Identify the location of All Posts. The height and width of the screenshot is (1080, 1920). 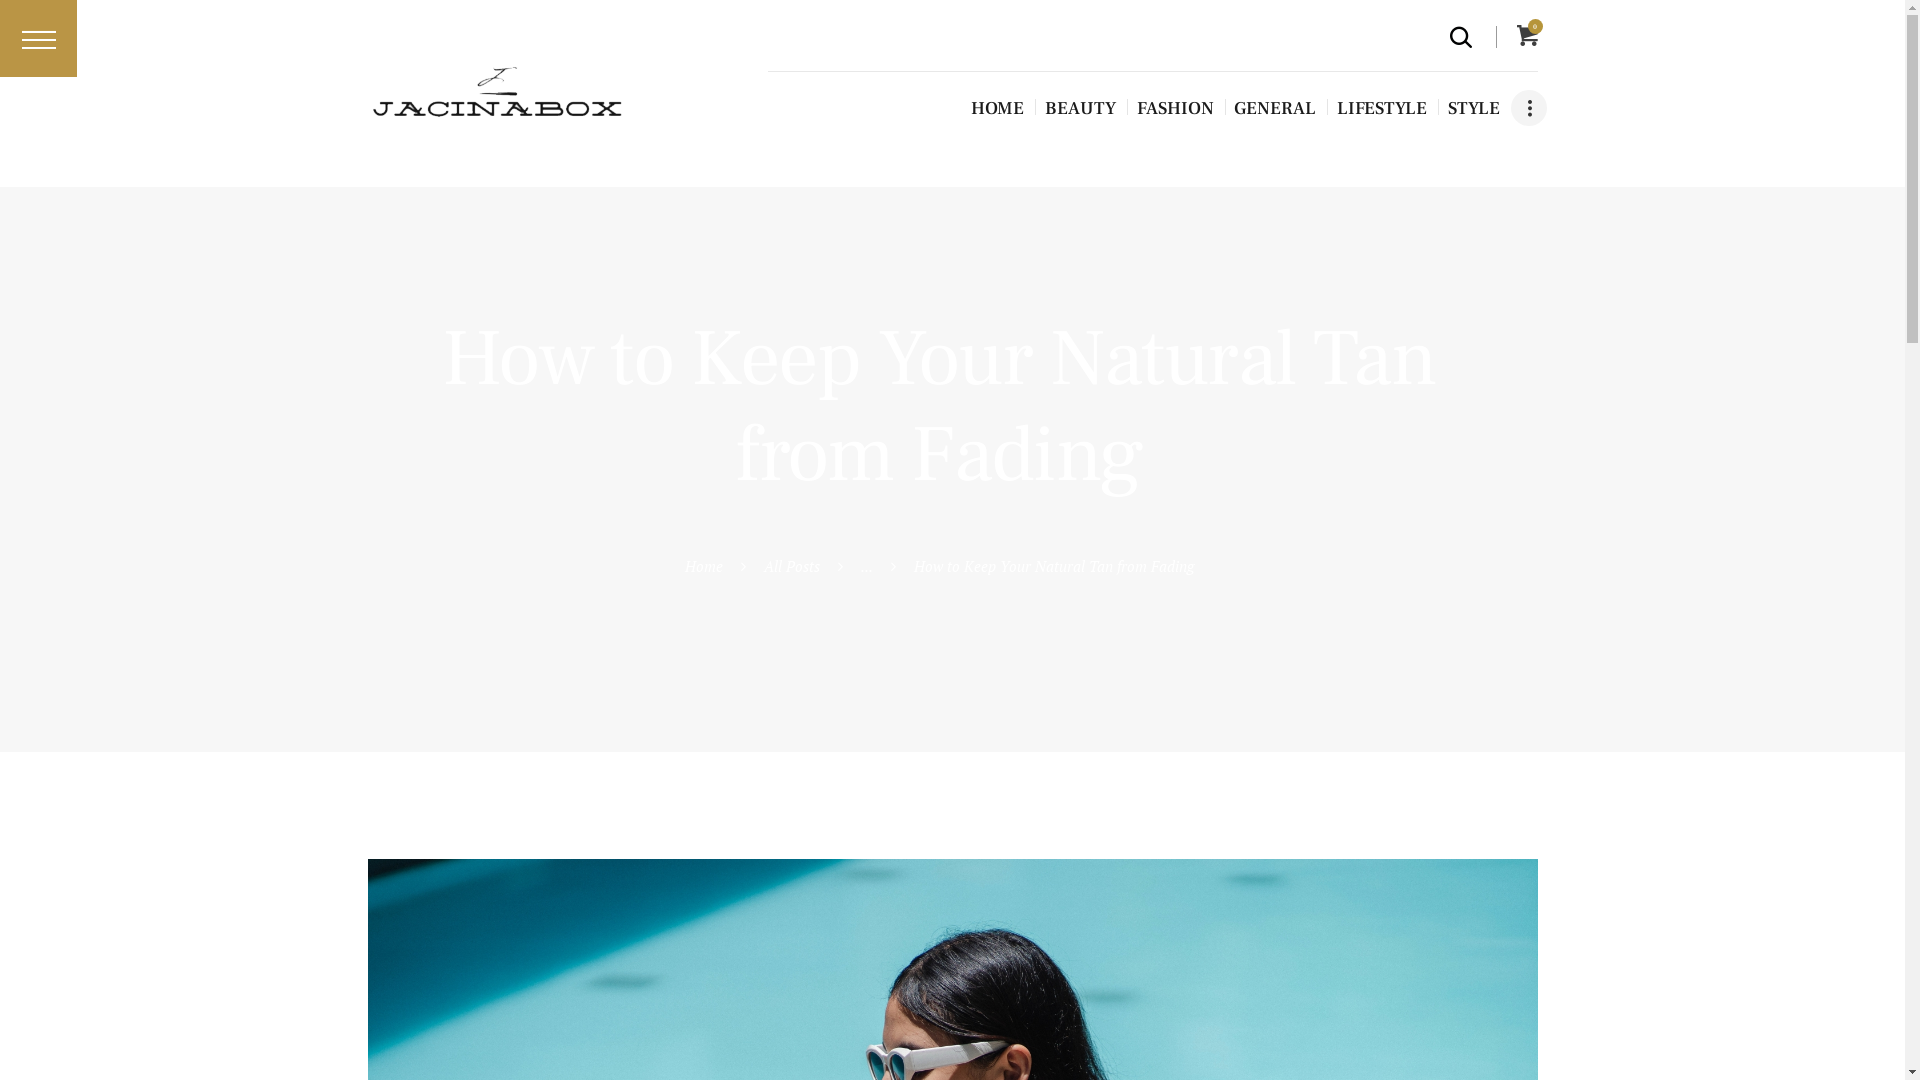
(792, 566).